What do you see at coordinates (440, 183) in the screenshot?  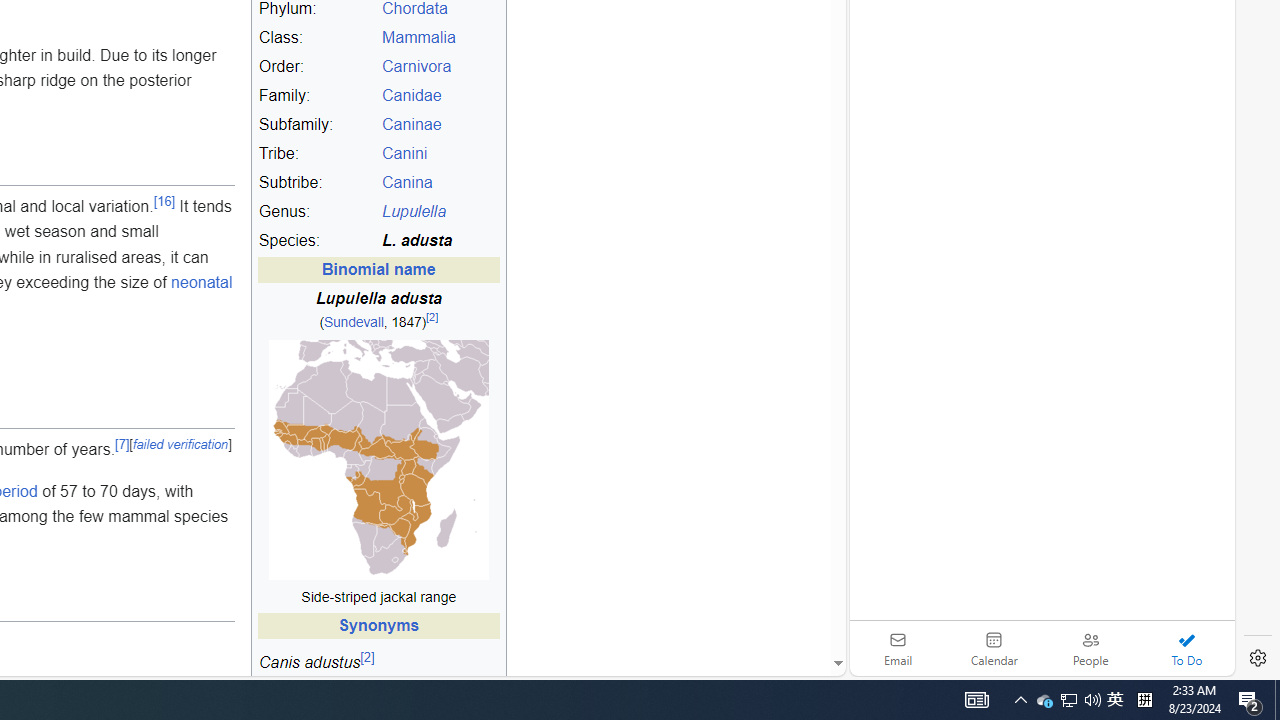 I see `Canina` at bounding box center [440, 183].